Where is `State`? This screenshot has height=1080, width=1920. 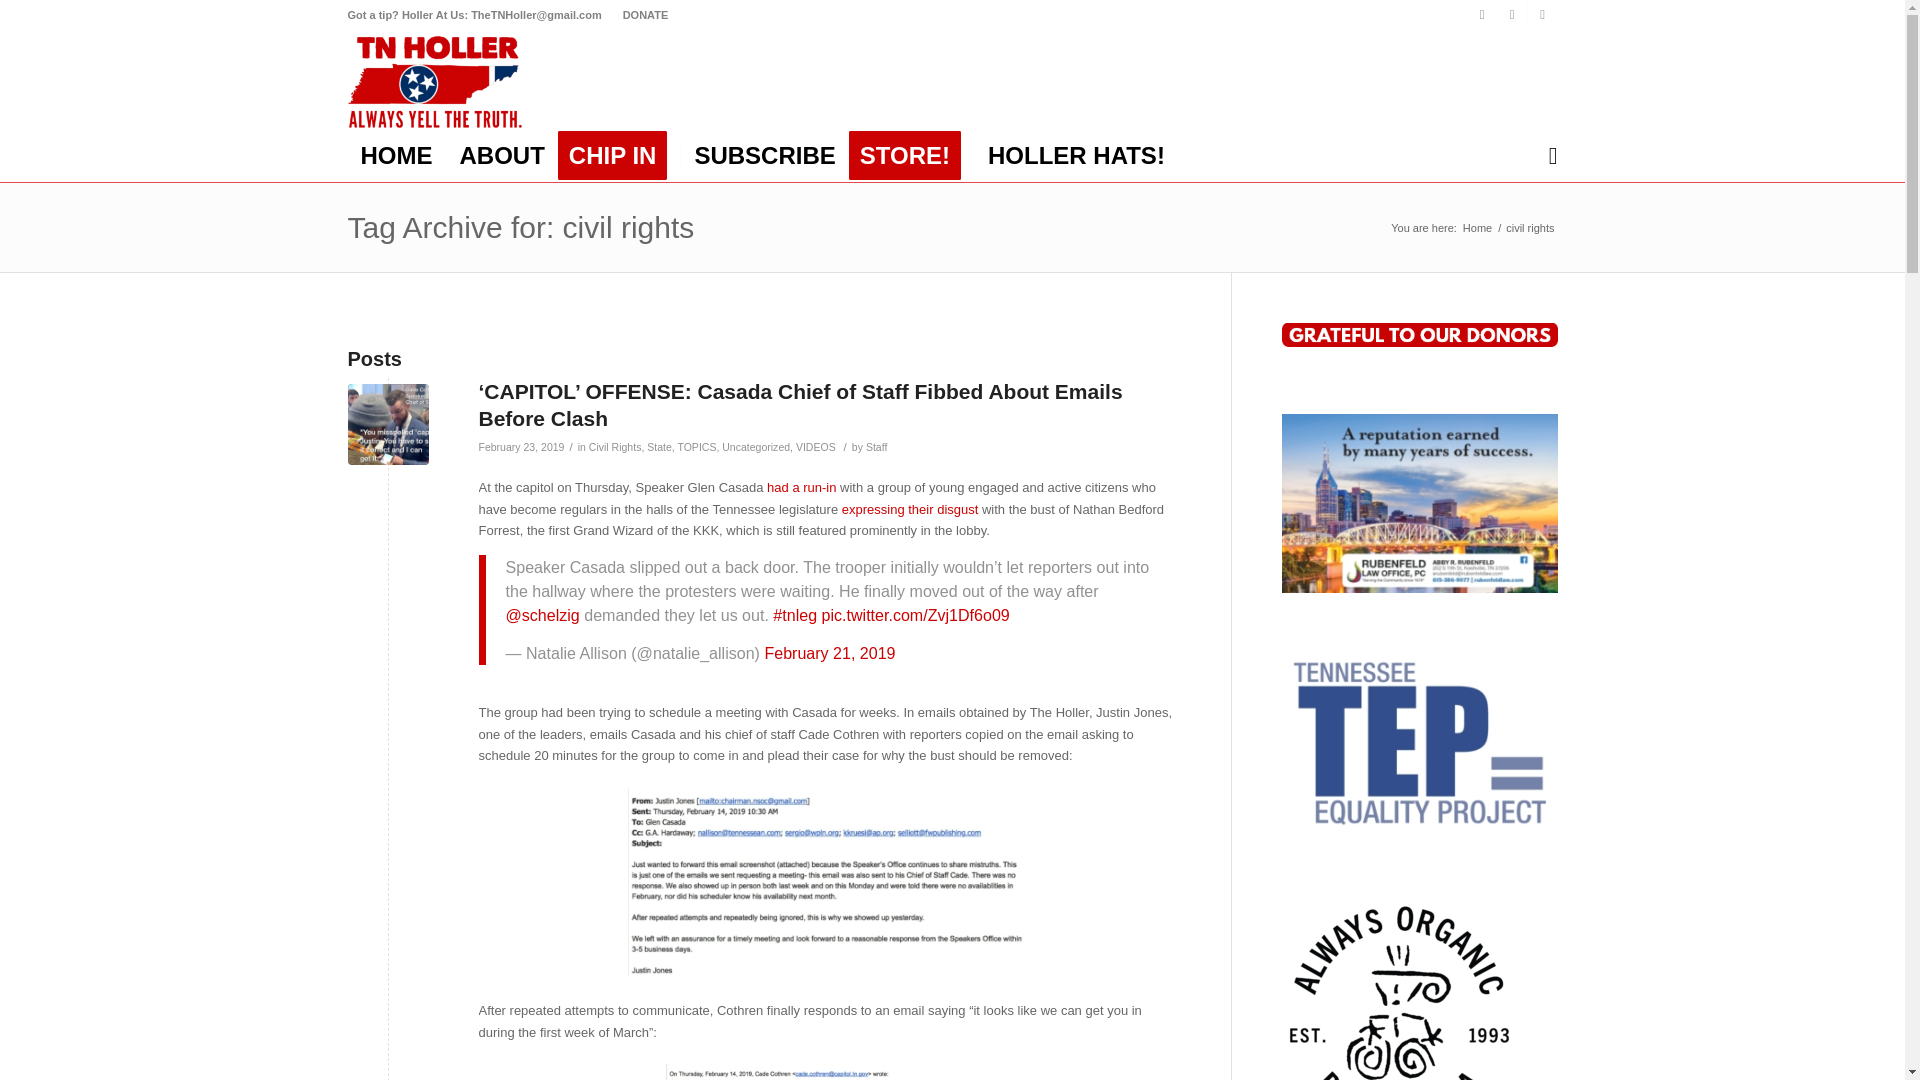 State is located at coordinates (660, 446).